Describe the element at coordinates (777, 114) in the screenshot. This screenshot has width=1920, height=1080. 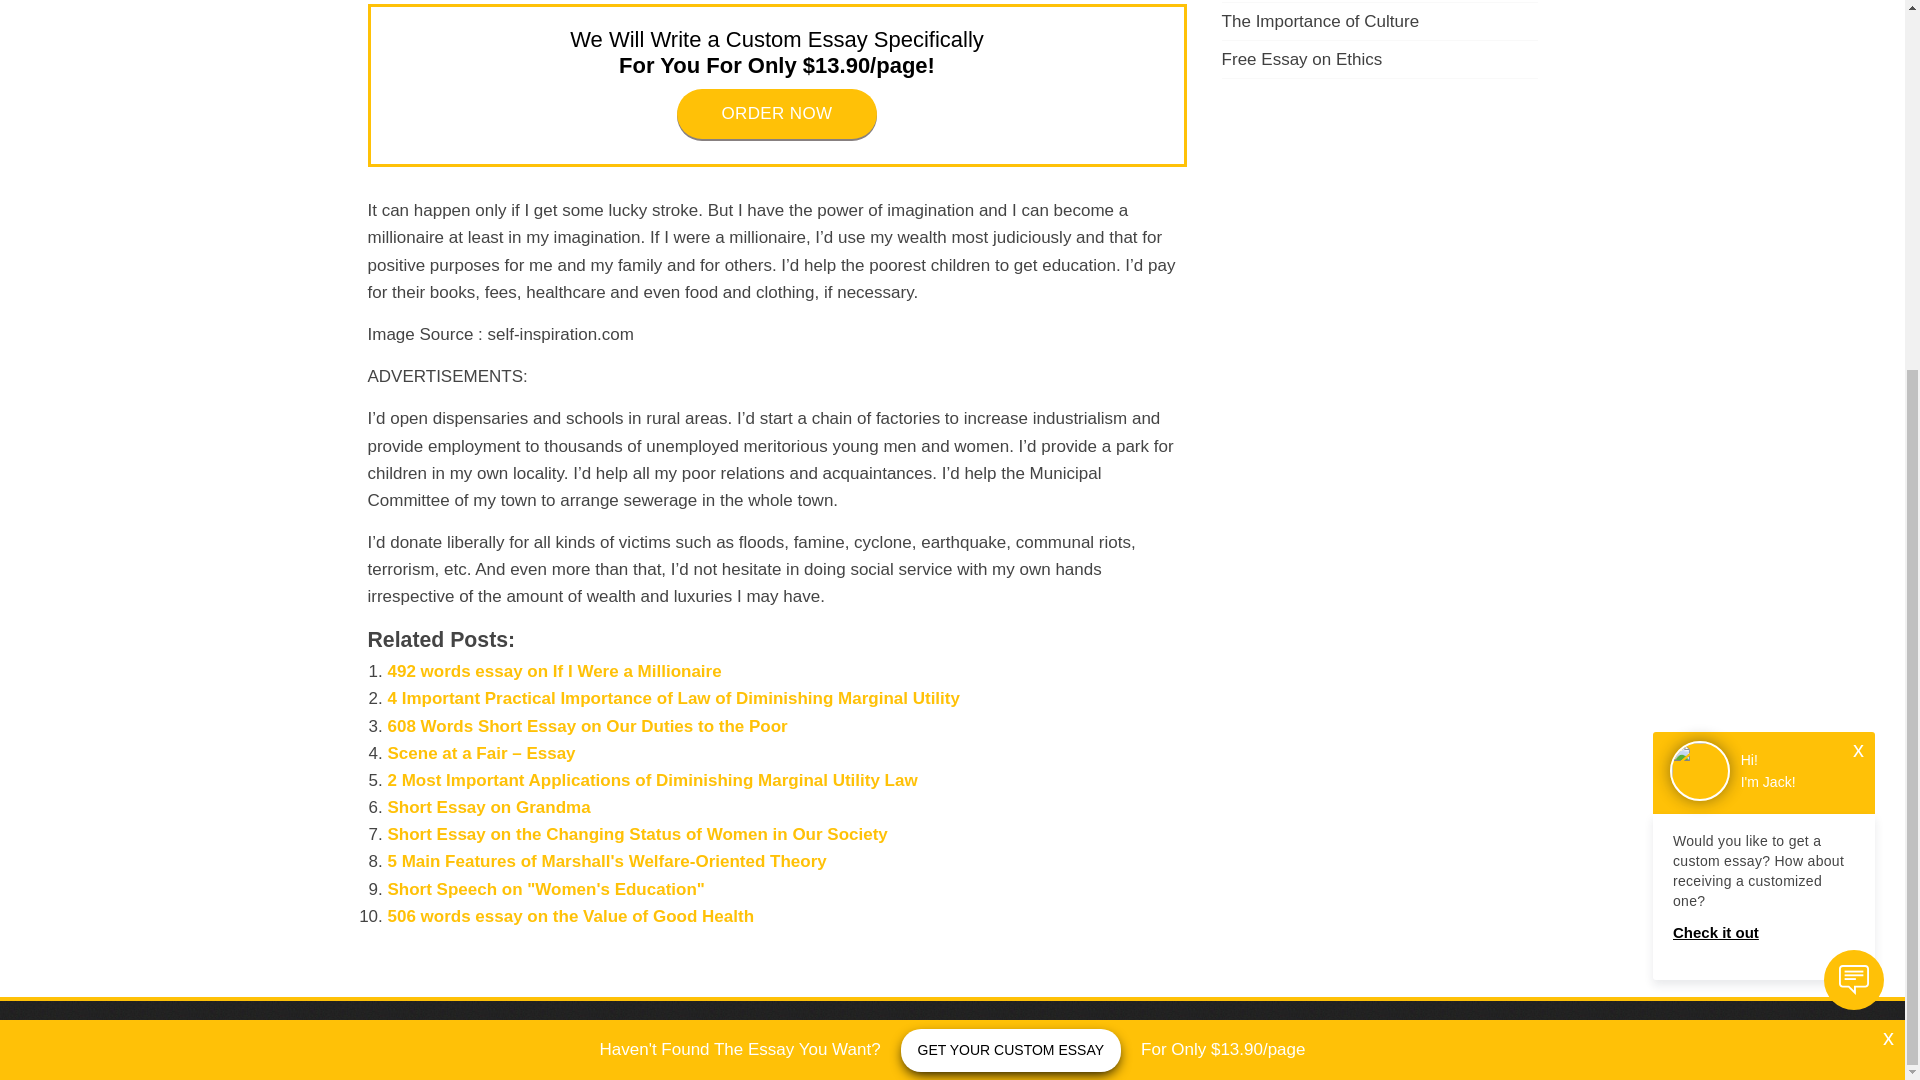
I see `ORDER NOW` at that location.